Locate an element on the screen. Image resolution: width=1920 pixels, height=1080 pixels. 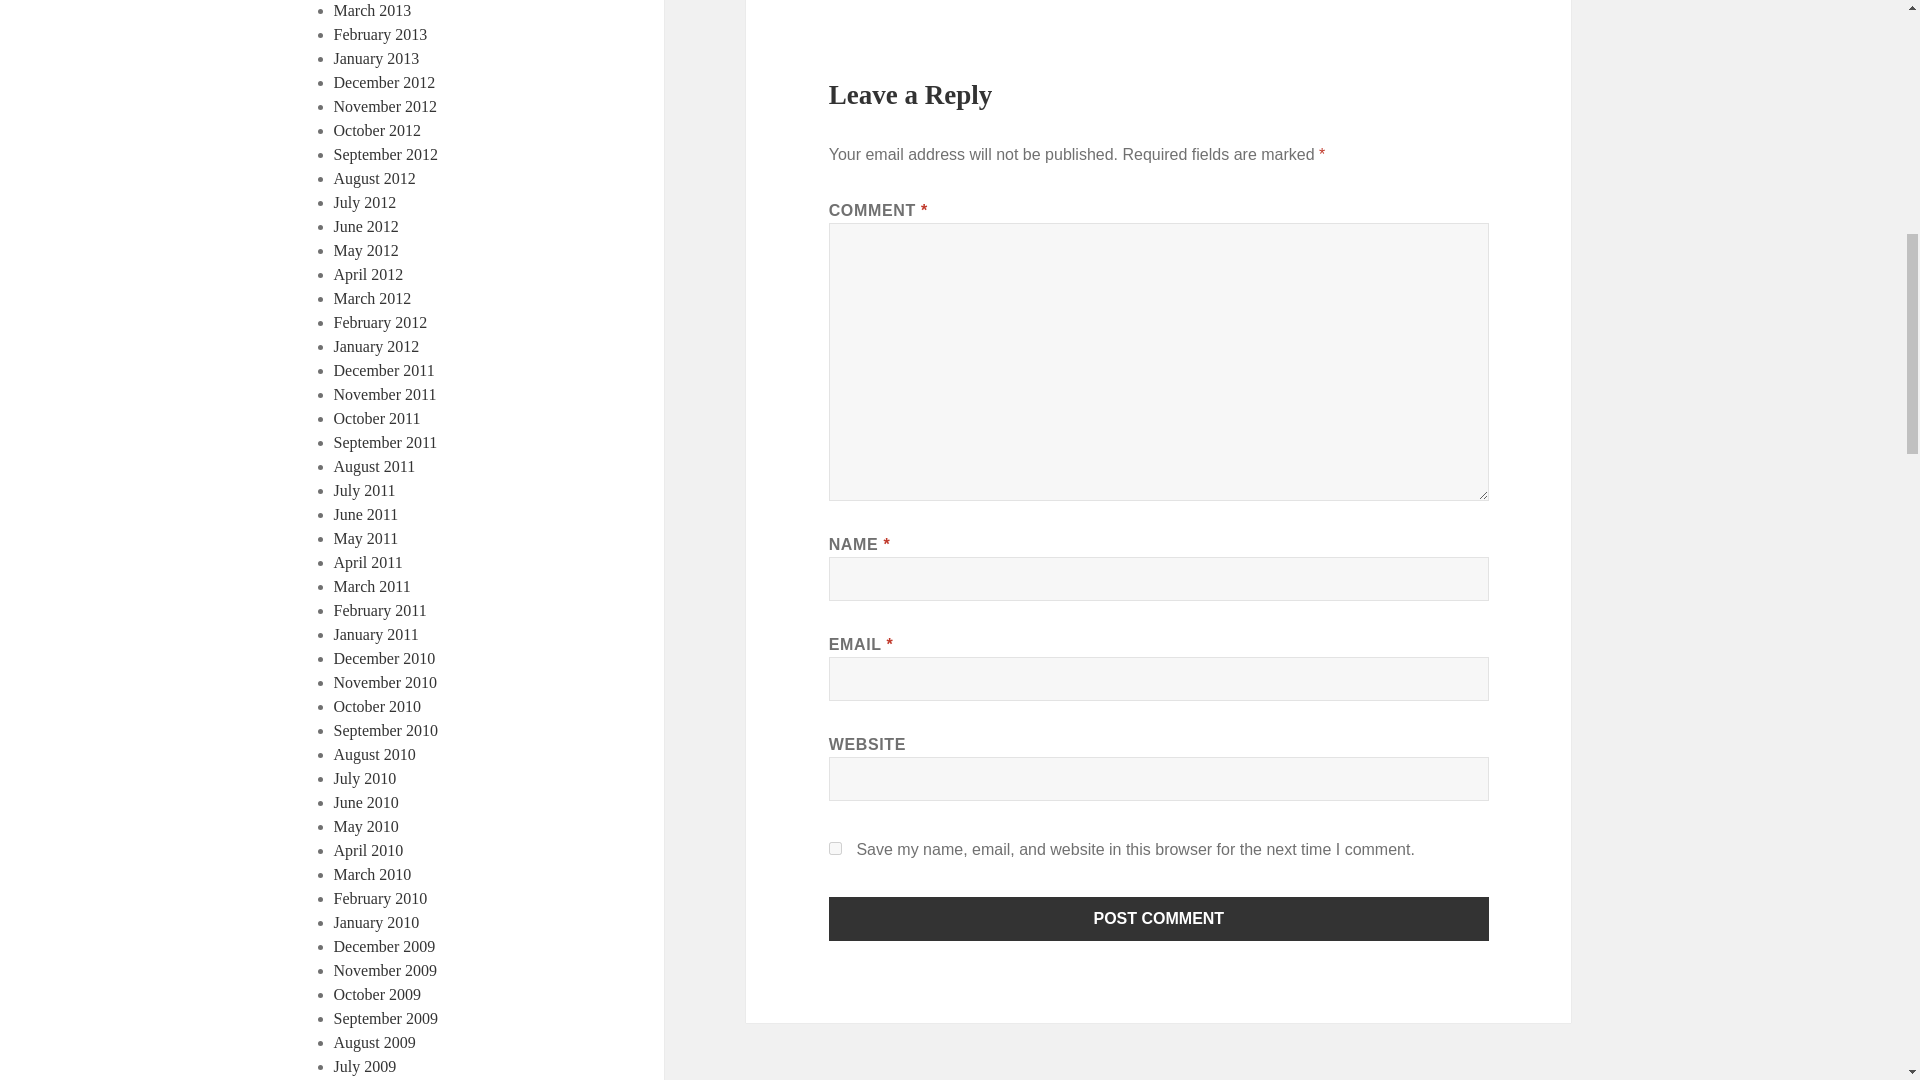
January 2013 is located at coordinates (377, 58).